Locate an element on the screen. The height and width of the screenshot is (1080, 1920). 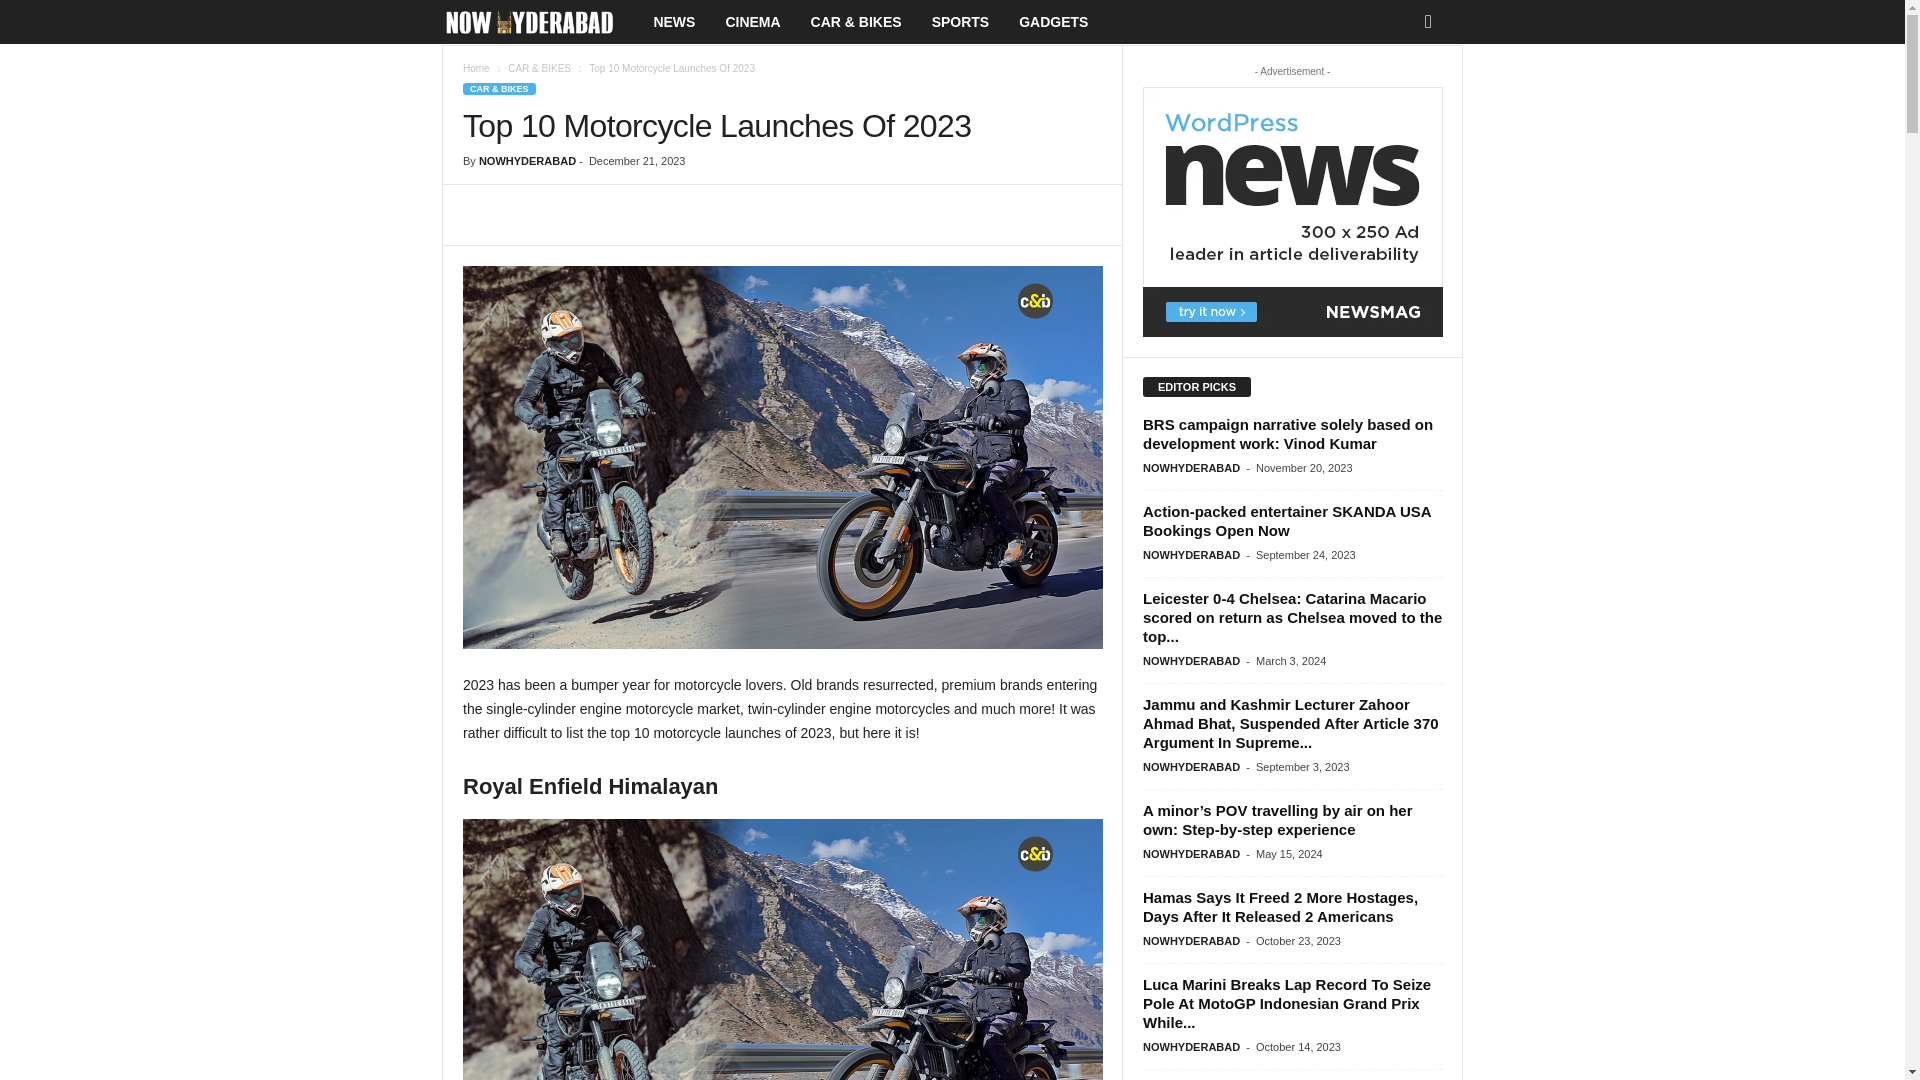
Top 10 Motorcycle Launches Of 2023 is located at coordinates (782, 949).